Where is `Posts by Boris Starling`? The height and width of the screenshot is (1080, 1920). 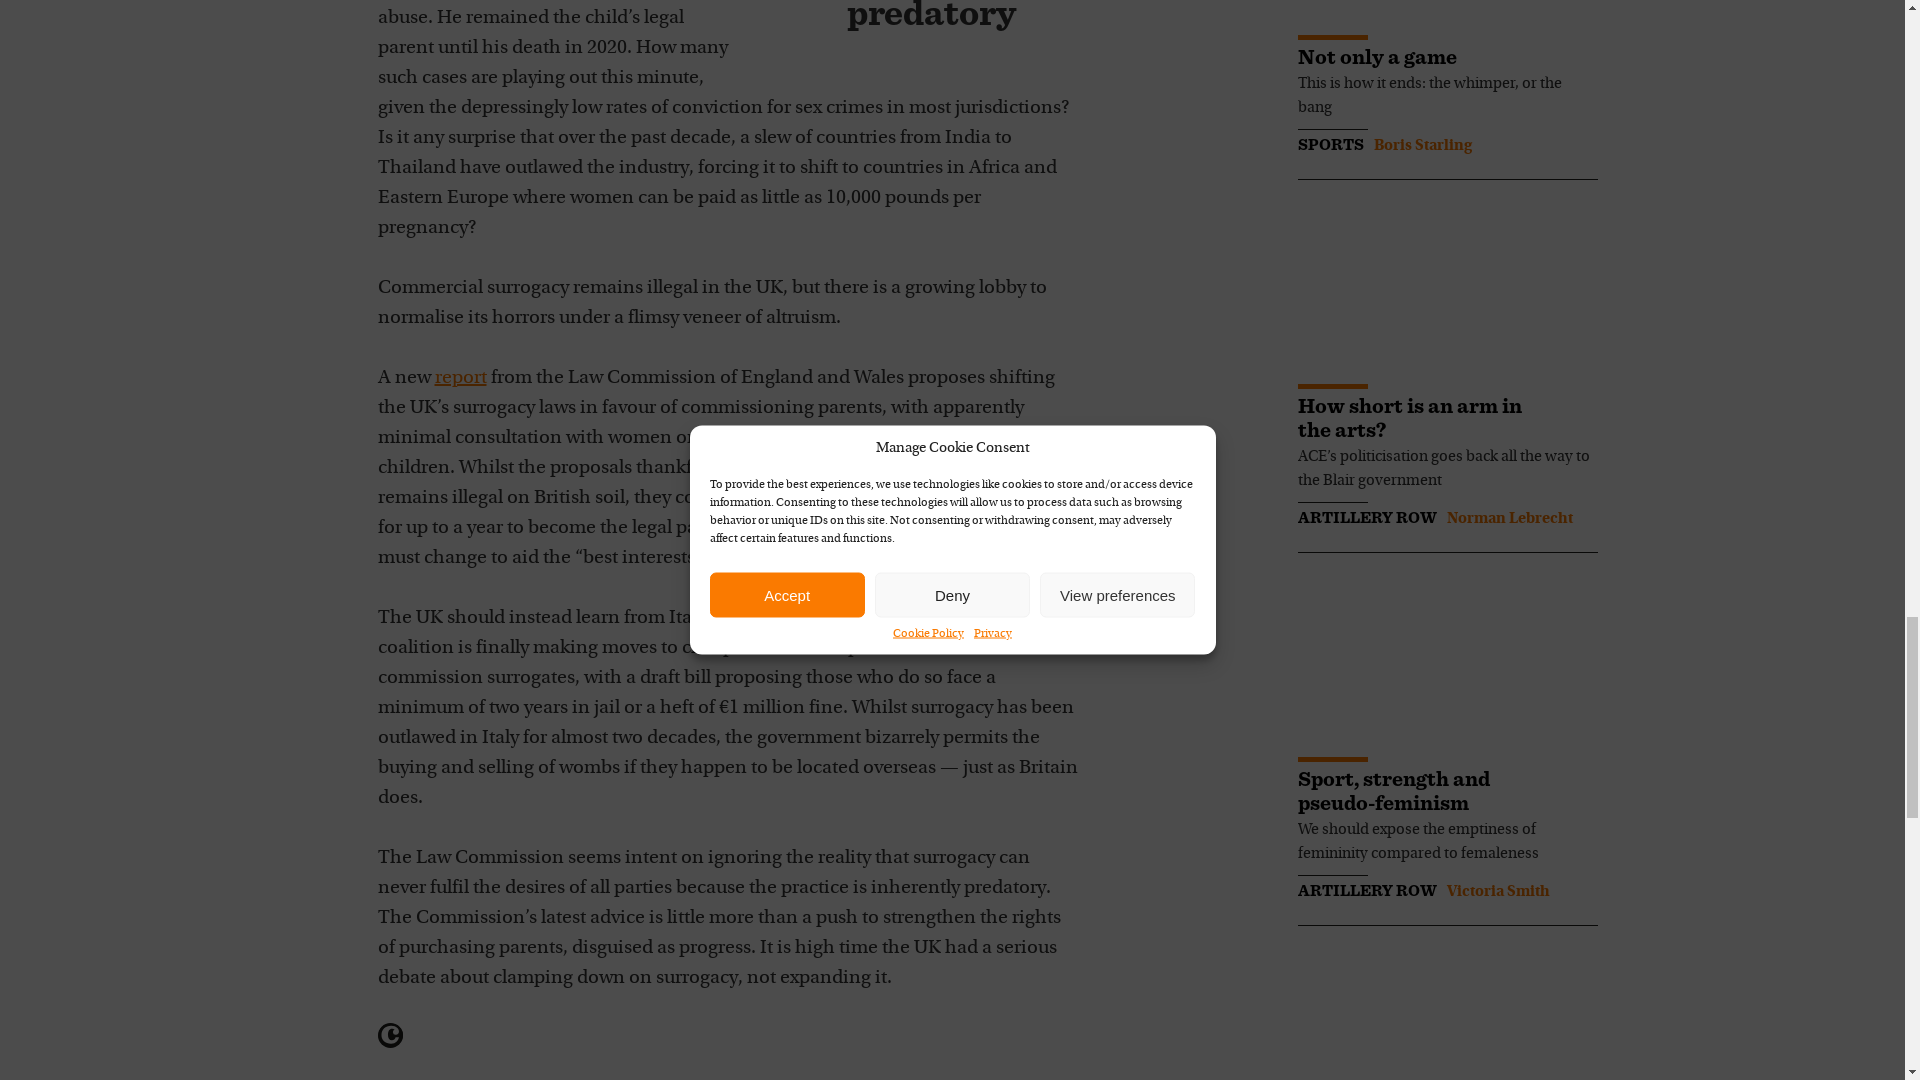 Posts by Boris Starling is located at coordinates (1423, 146).